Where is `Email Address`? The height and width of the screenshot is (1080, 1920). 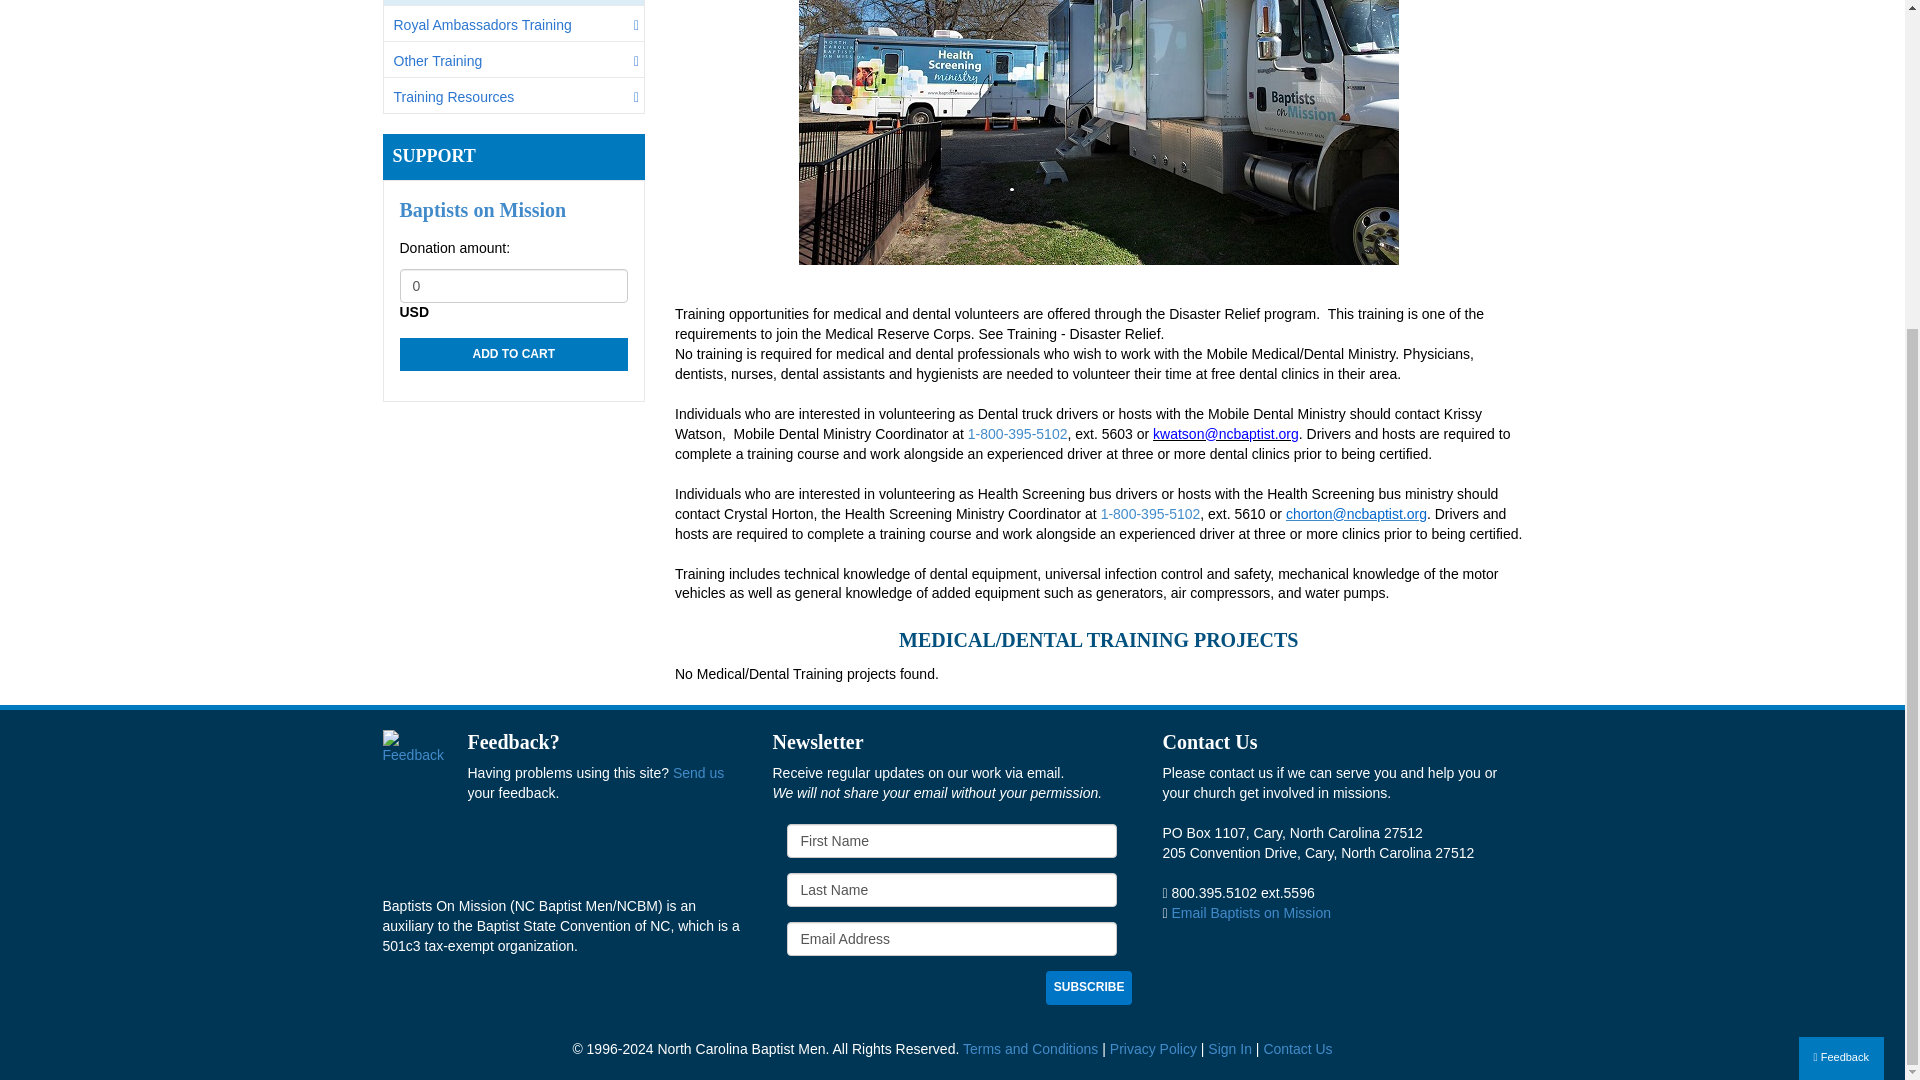 Email Address is located at coordinates (952, 938).